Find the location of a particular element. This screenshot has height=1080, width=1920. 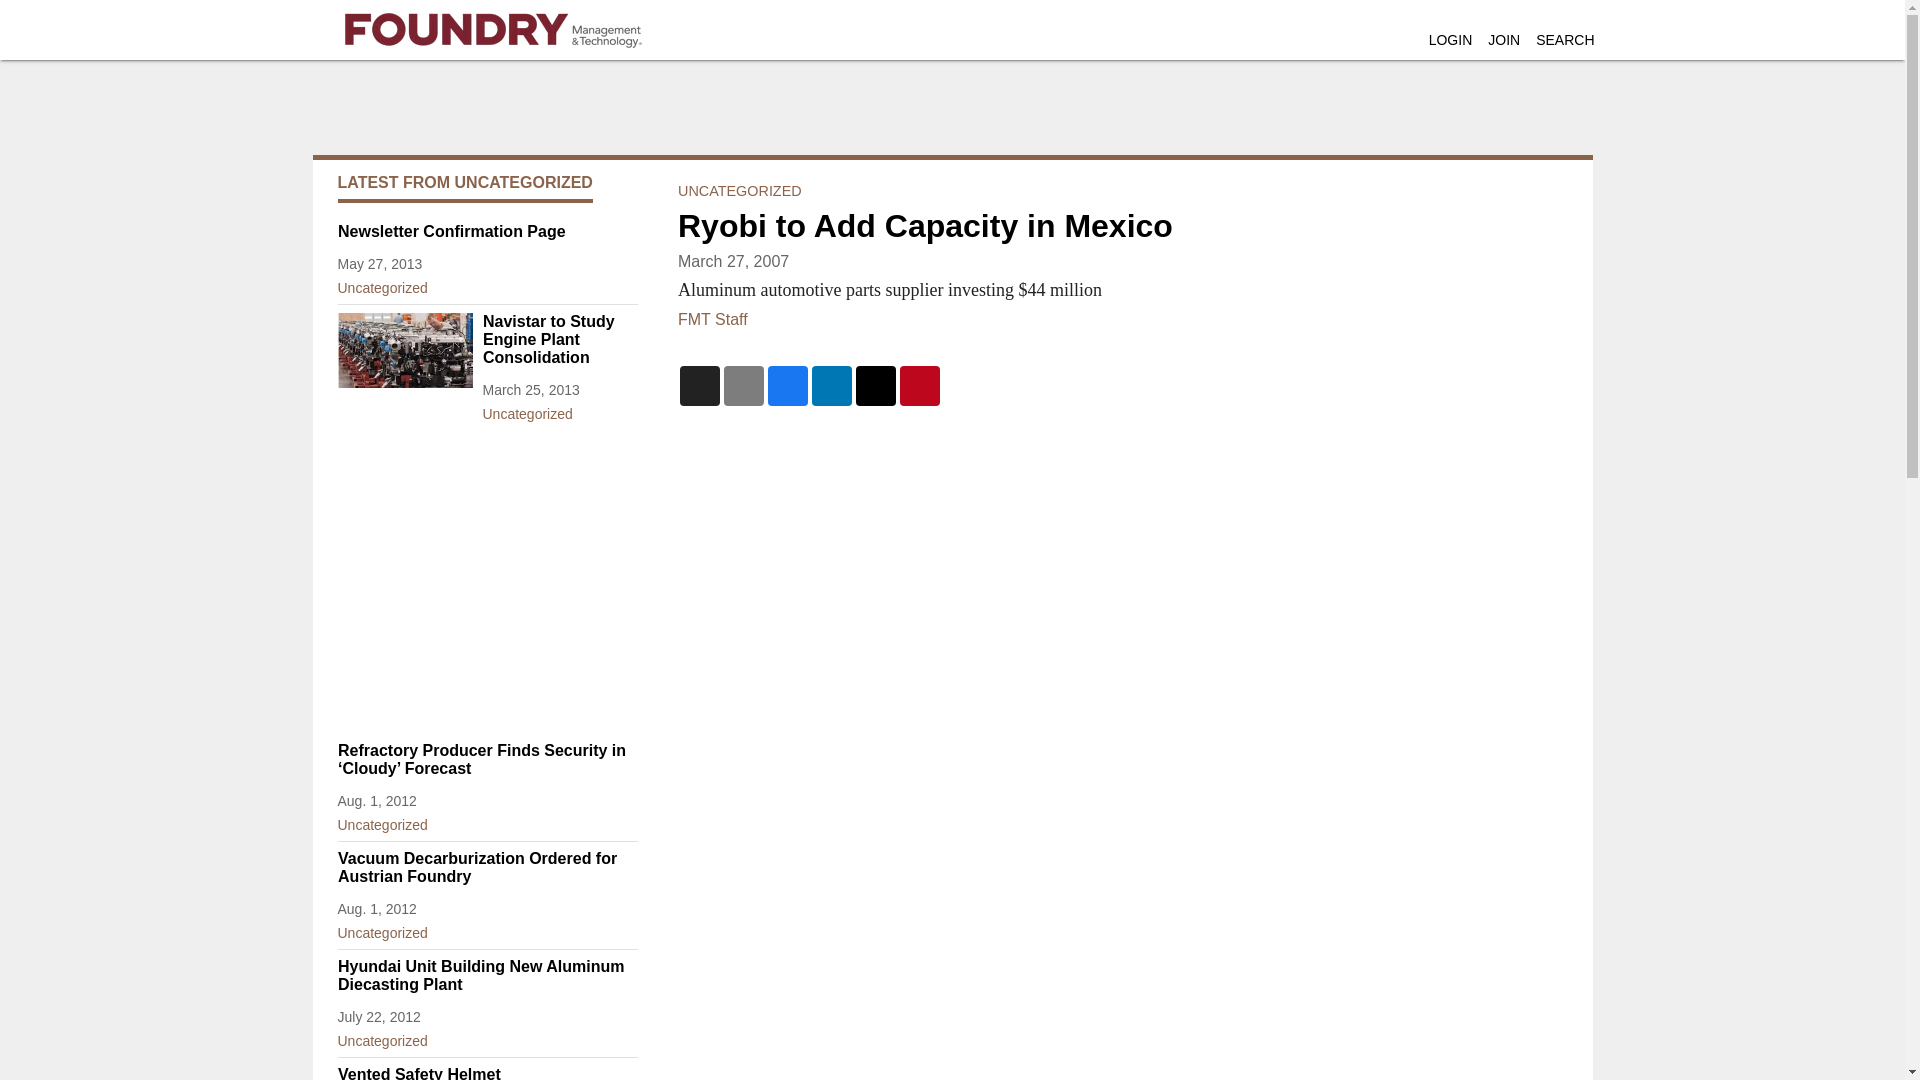

Navistar to Study Engine Plant Consolidation is located at coordinates (559, 340).